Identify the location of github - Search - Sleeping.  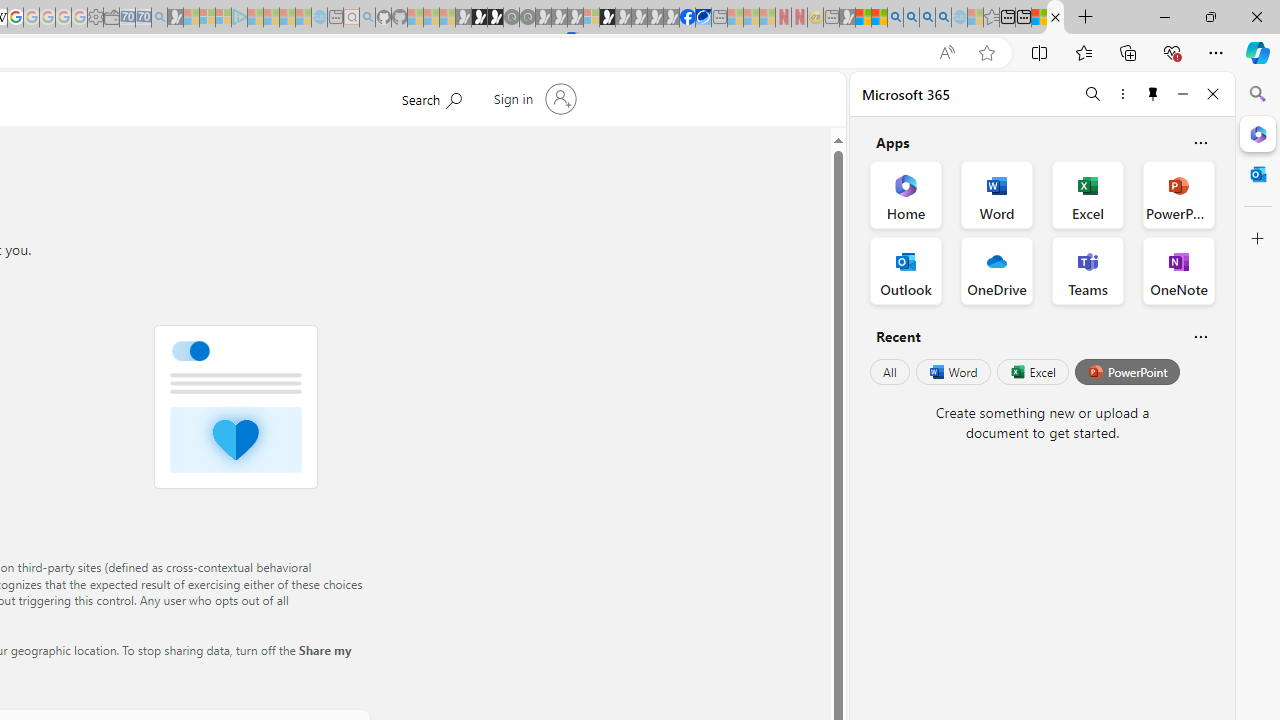
(367, 18).